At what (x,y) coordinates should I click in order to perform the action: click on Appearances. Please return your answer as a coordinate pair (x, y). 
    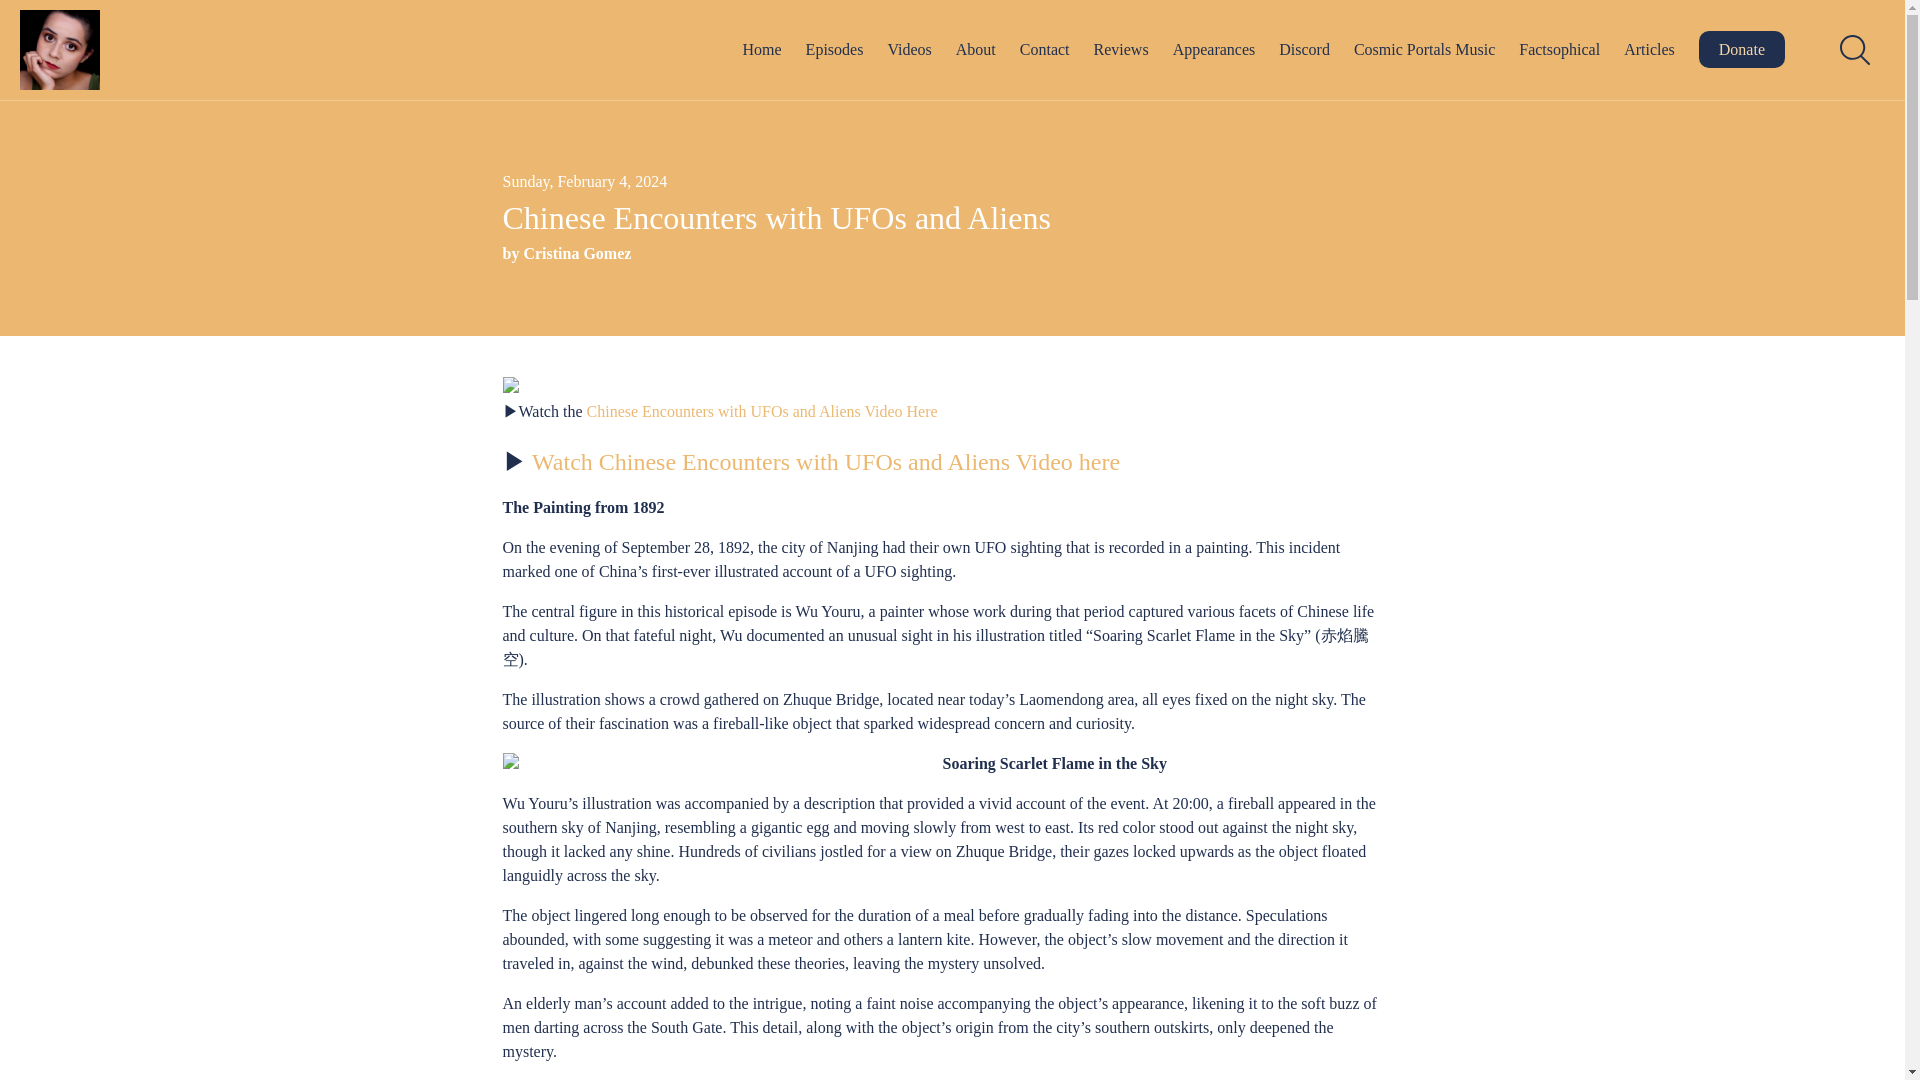
    Looking at the image, I should click on (1214, 50).